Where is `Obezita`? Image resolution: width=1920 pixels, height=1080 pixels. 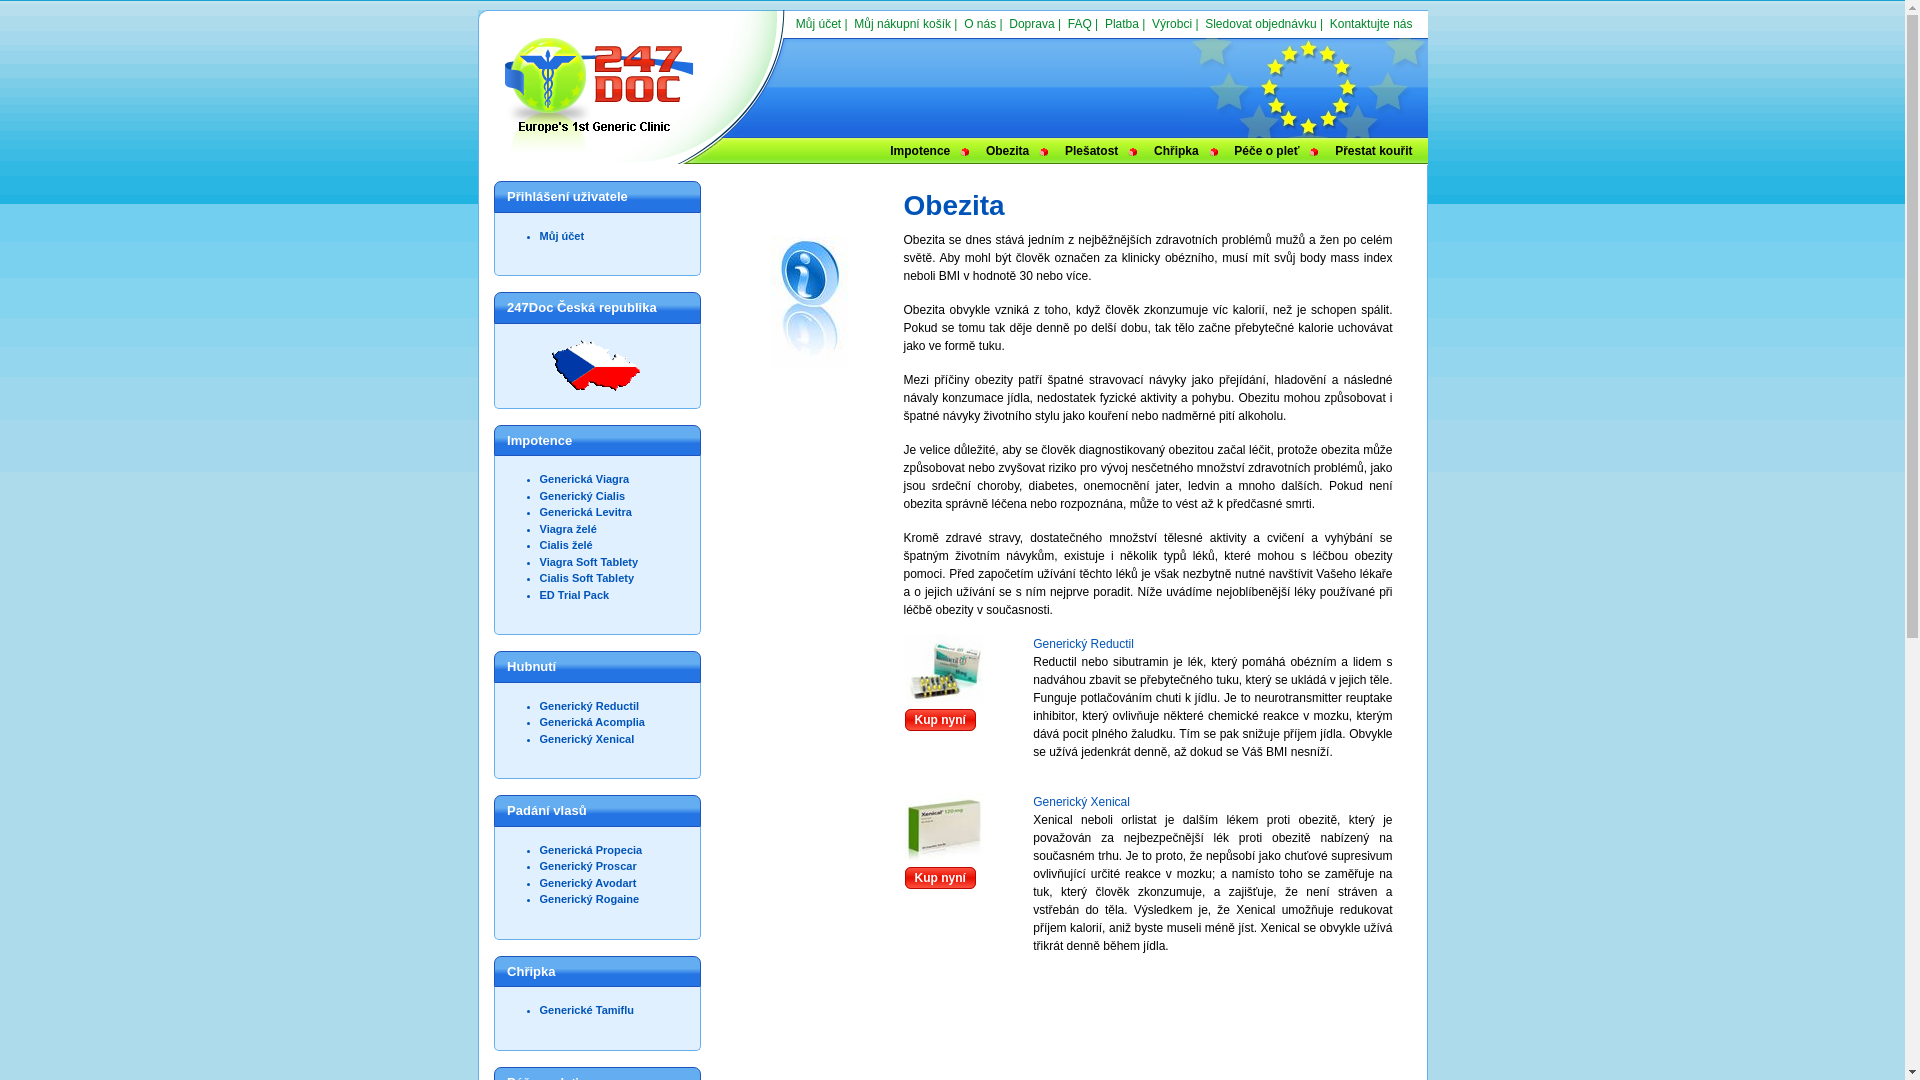 Obezita is located at coordinates (1008, 151).